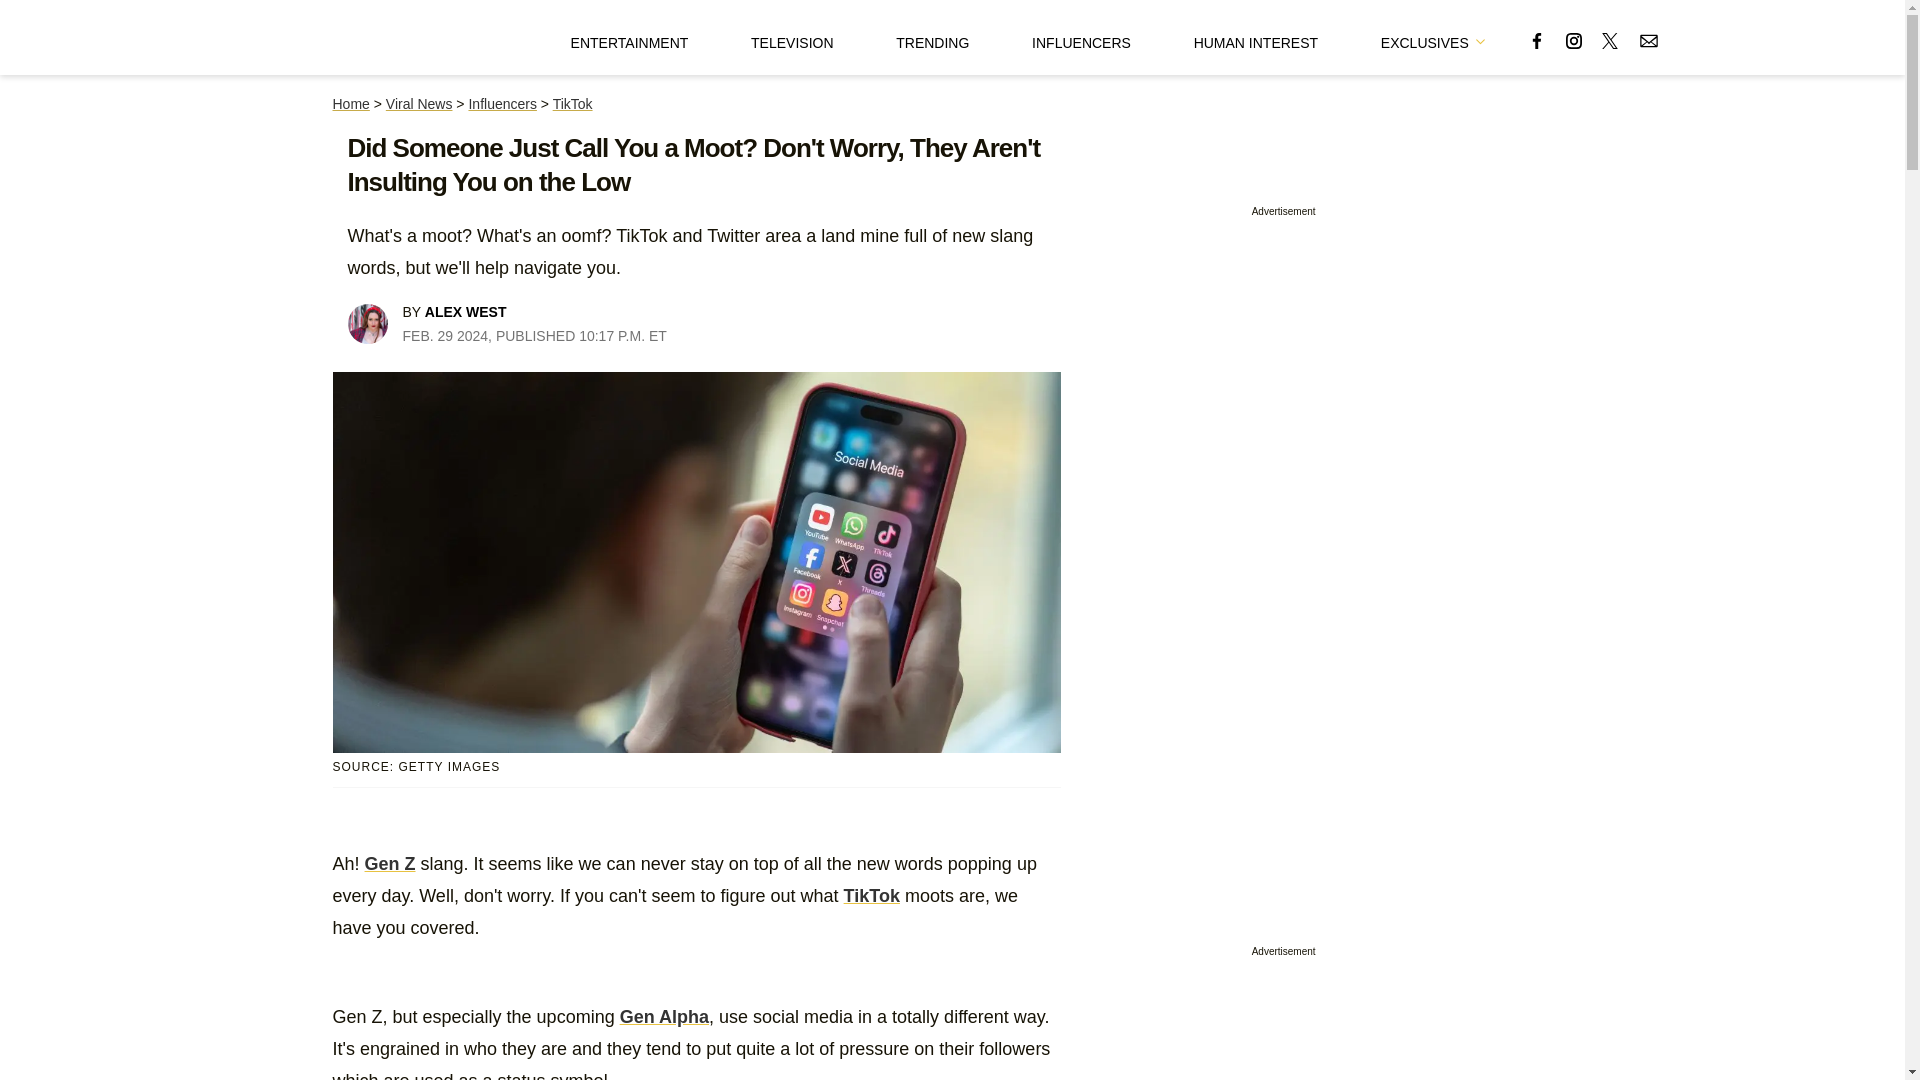 This screenshot has width=1920, height=1080. I want to click on Home, so click(350, 104).